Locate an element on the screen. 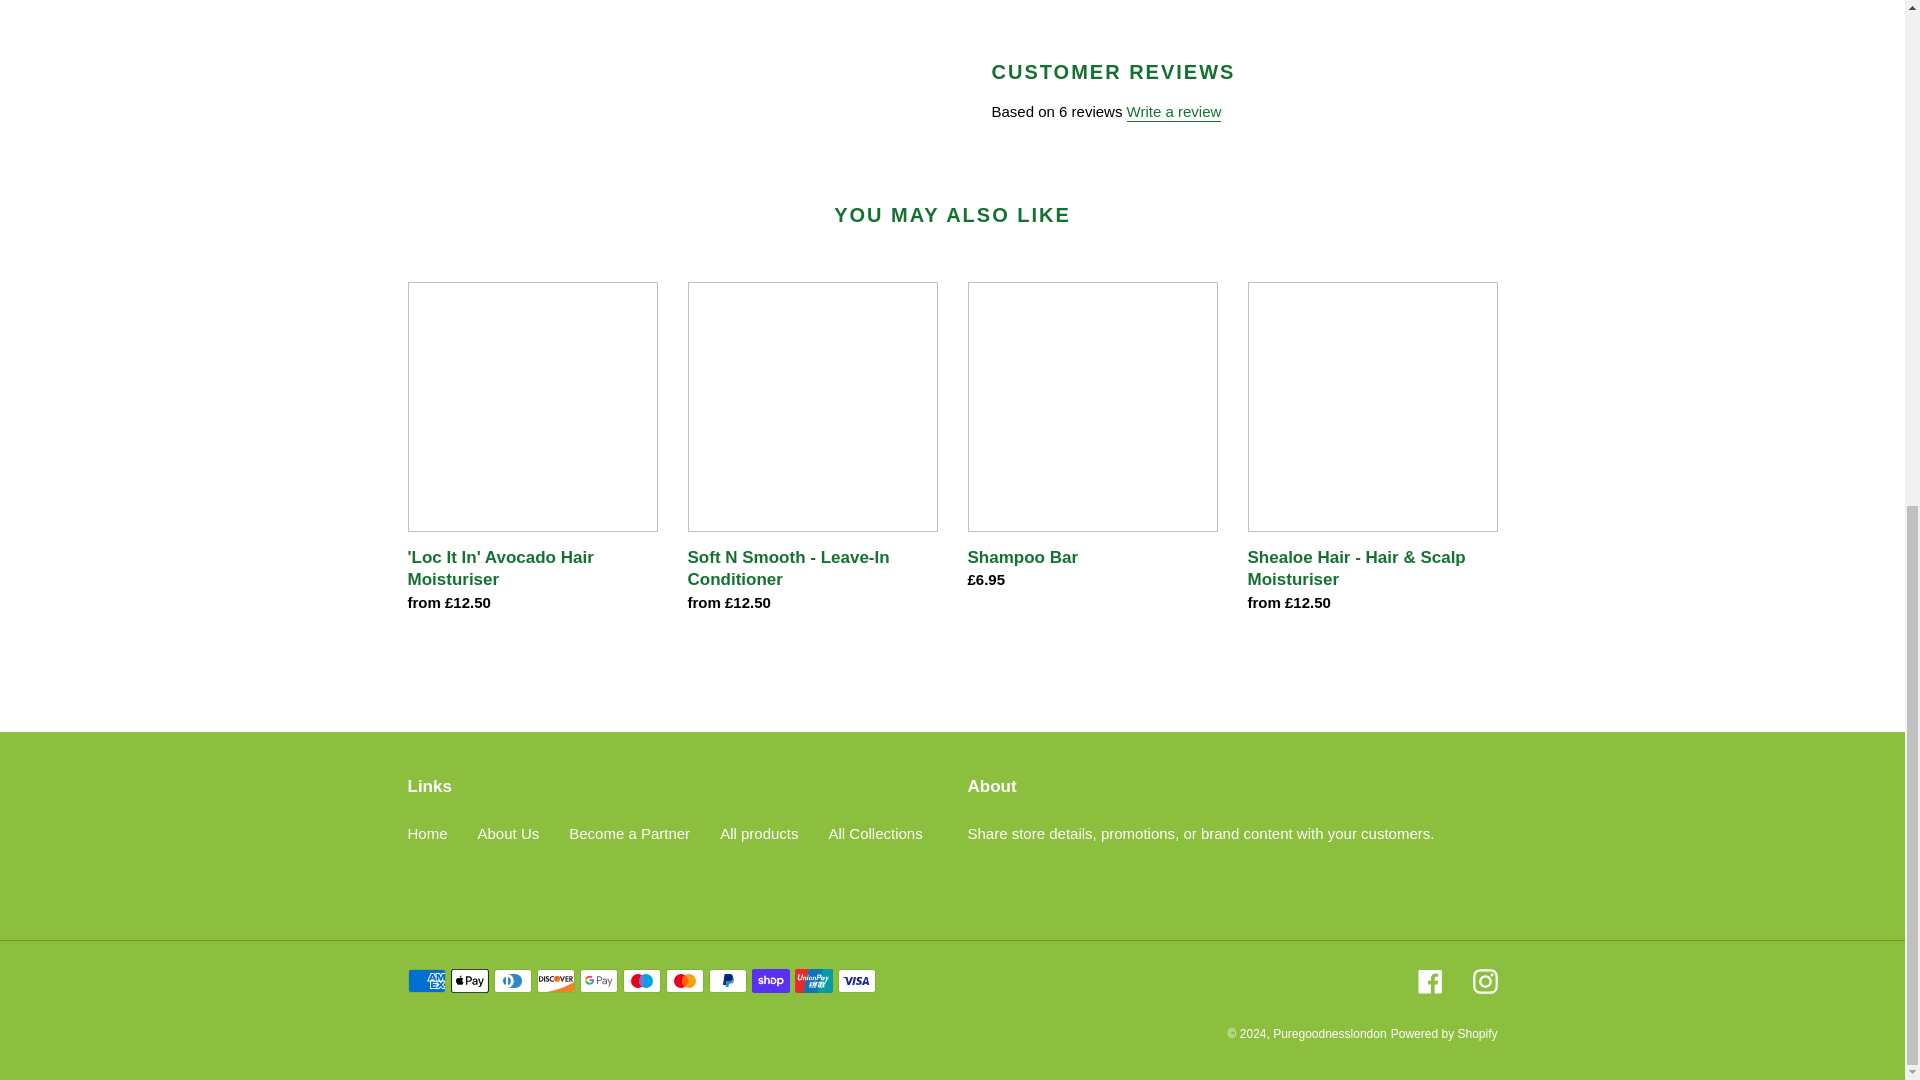  Write a review is located at coordinates (1174, 112).